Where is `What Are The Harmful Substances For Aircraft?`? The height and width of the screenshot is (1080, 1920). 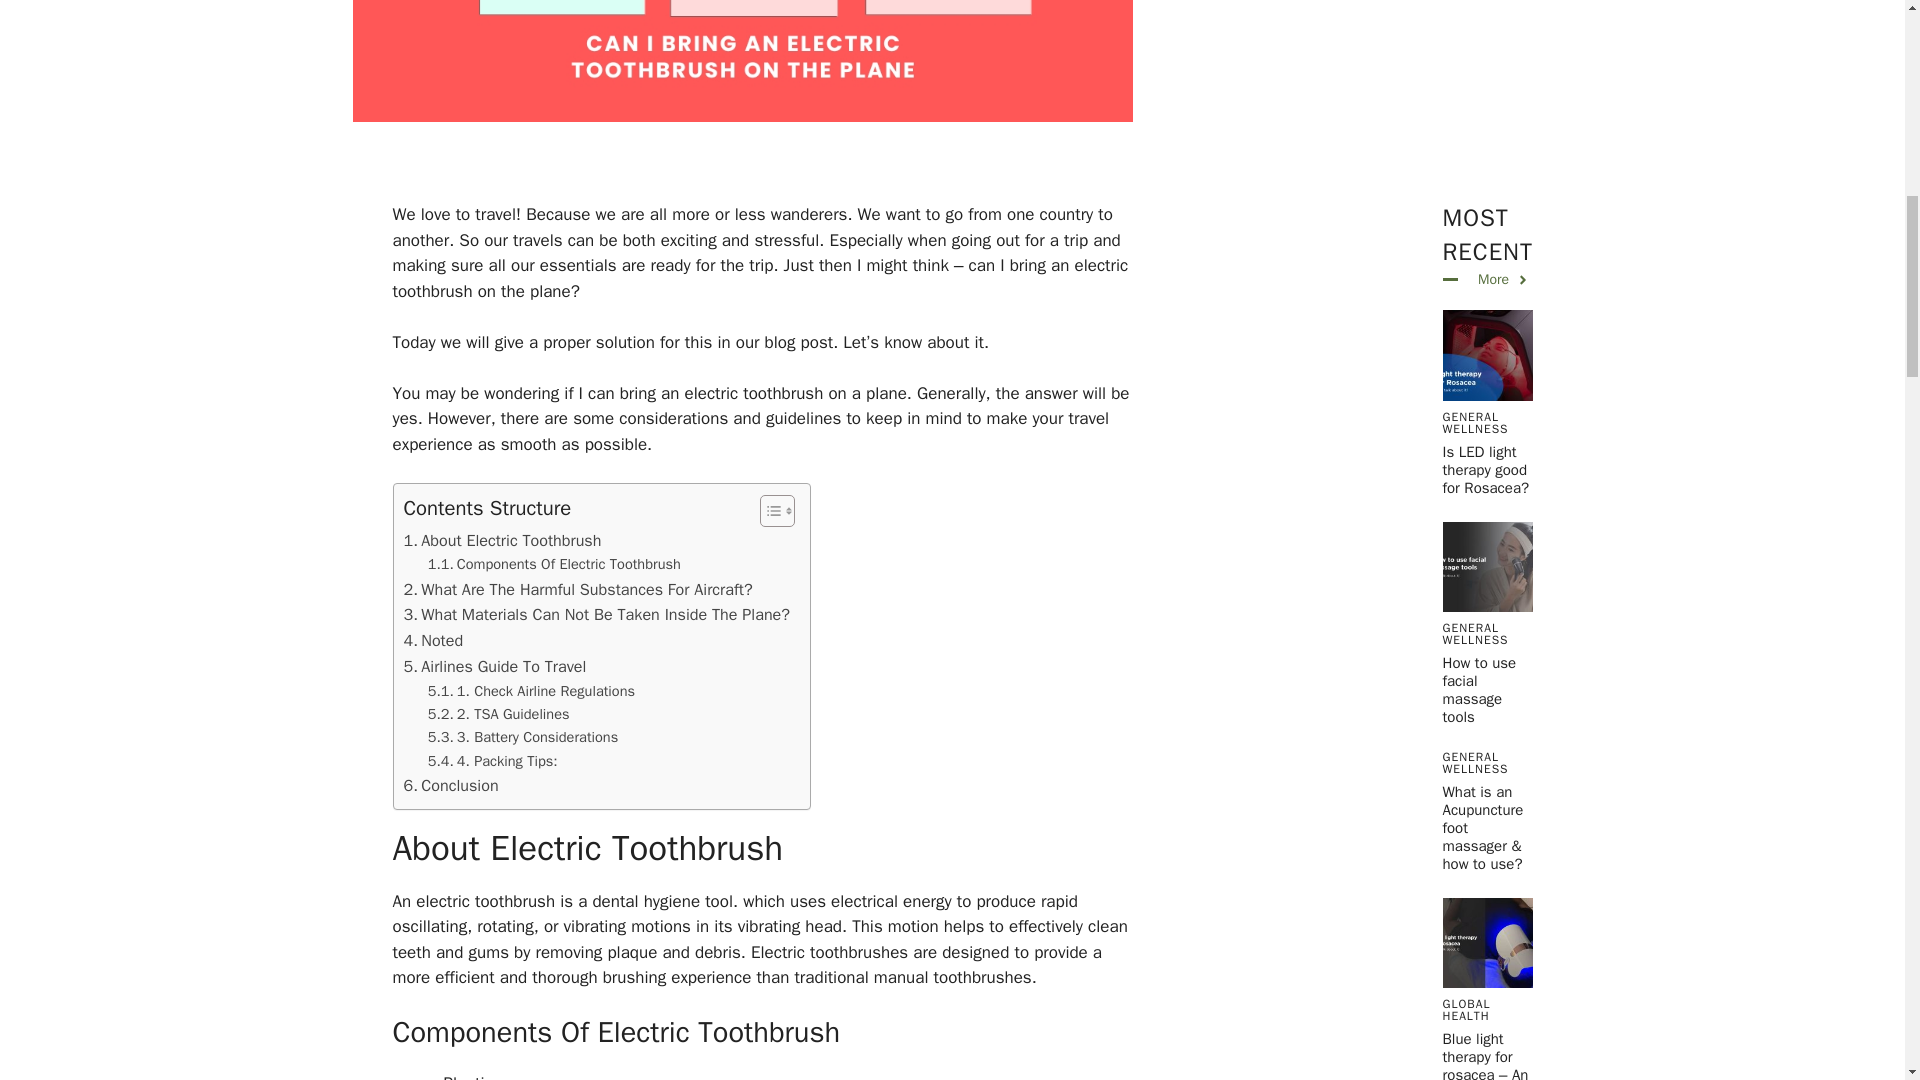
What Are The Harmful Substances For Aircraft? is located at coordinates (578, 589).